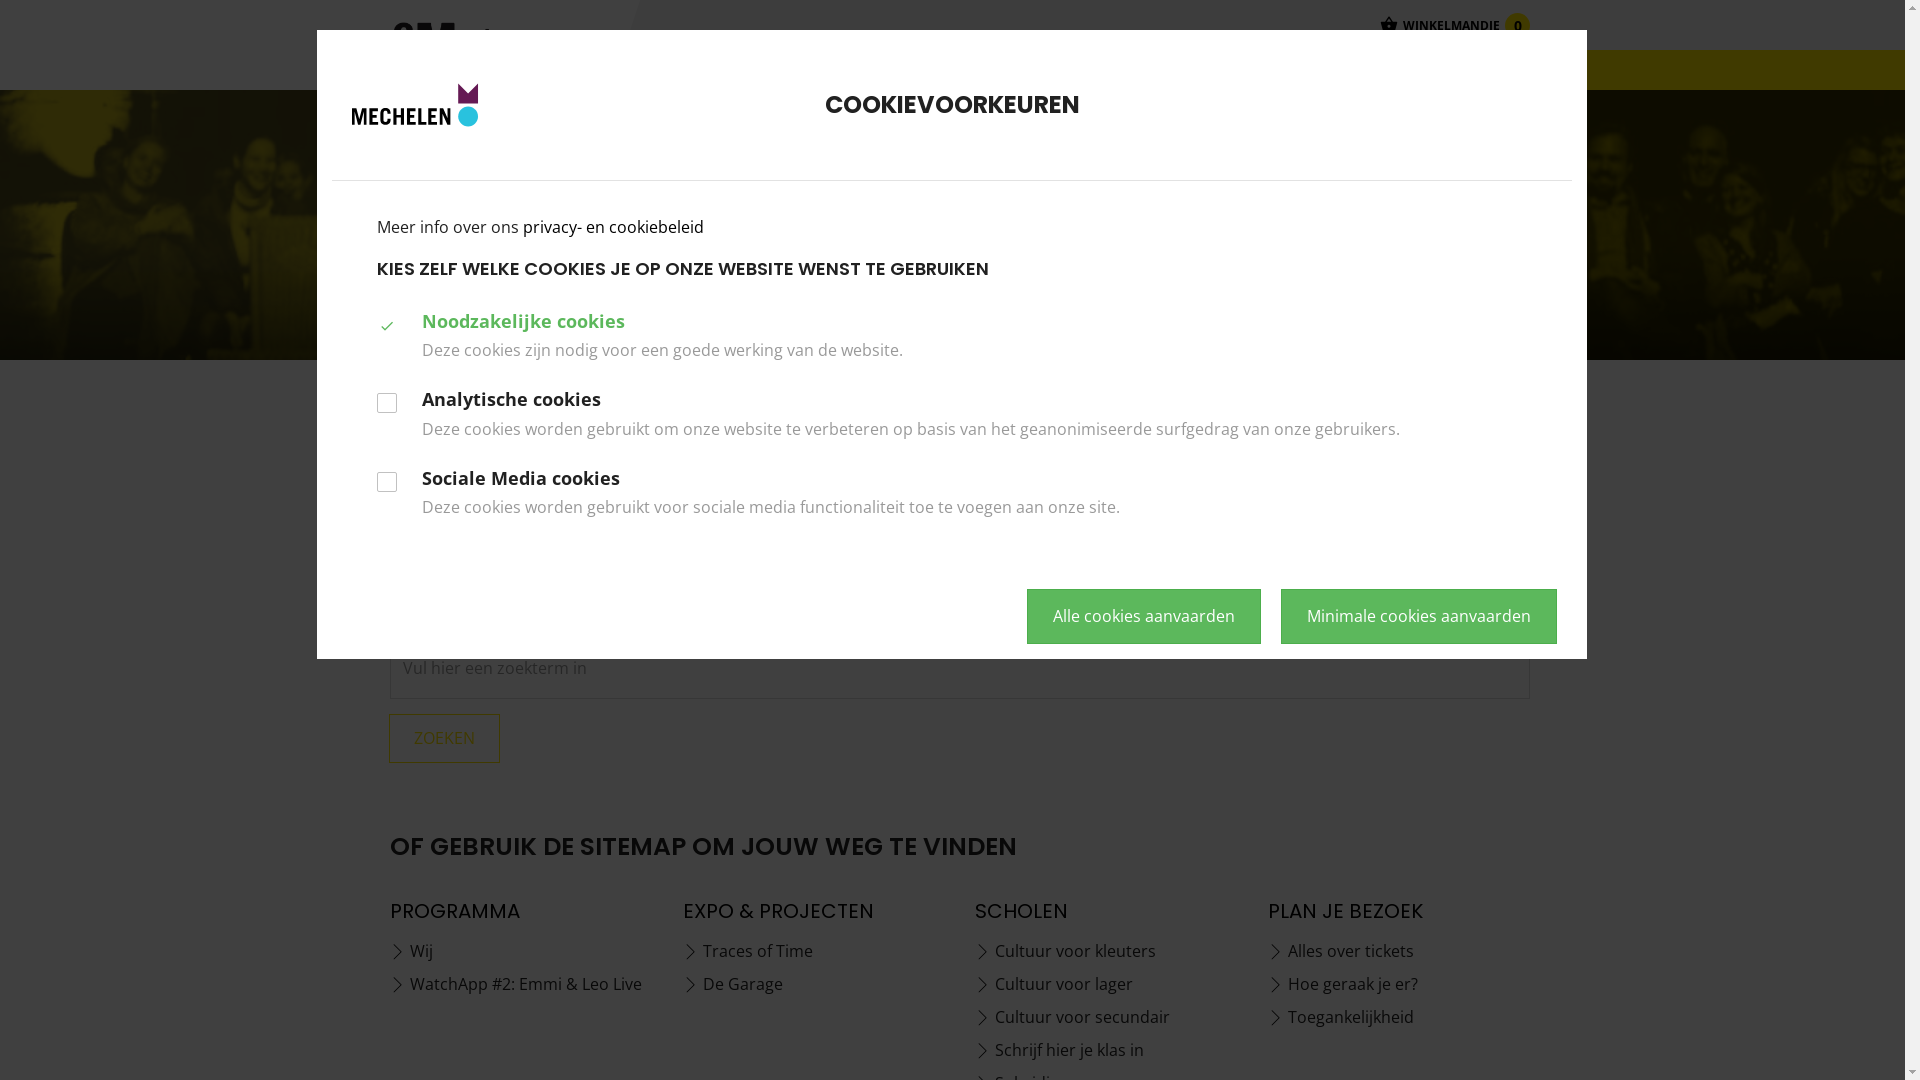 This screenshot has height=1080, width=1920. Describe the element at coordinates (1106, 984) in the screenshot. I see `Cultuur voor lager` at that location.